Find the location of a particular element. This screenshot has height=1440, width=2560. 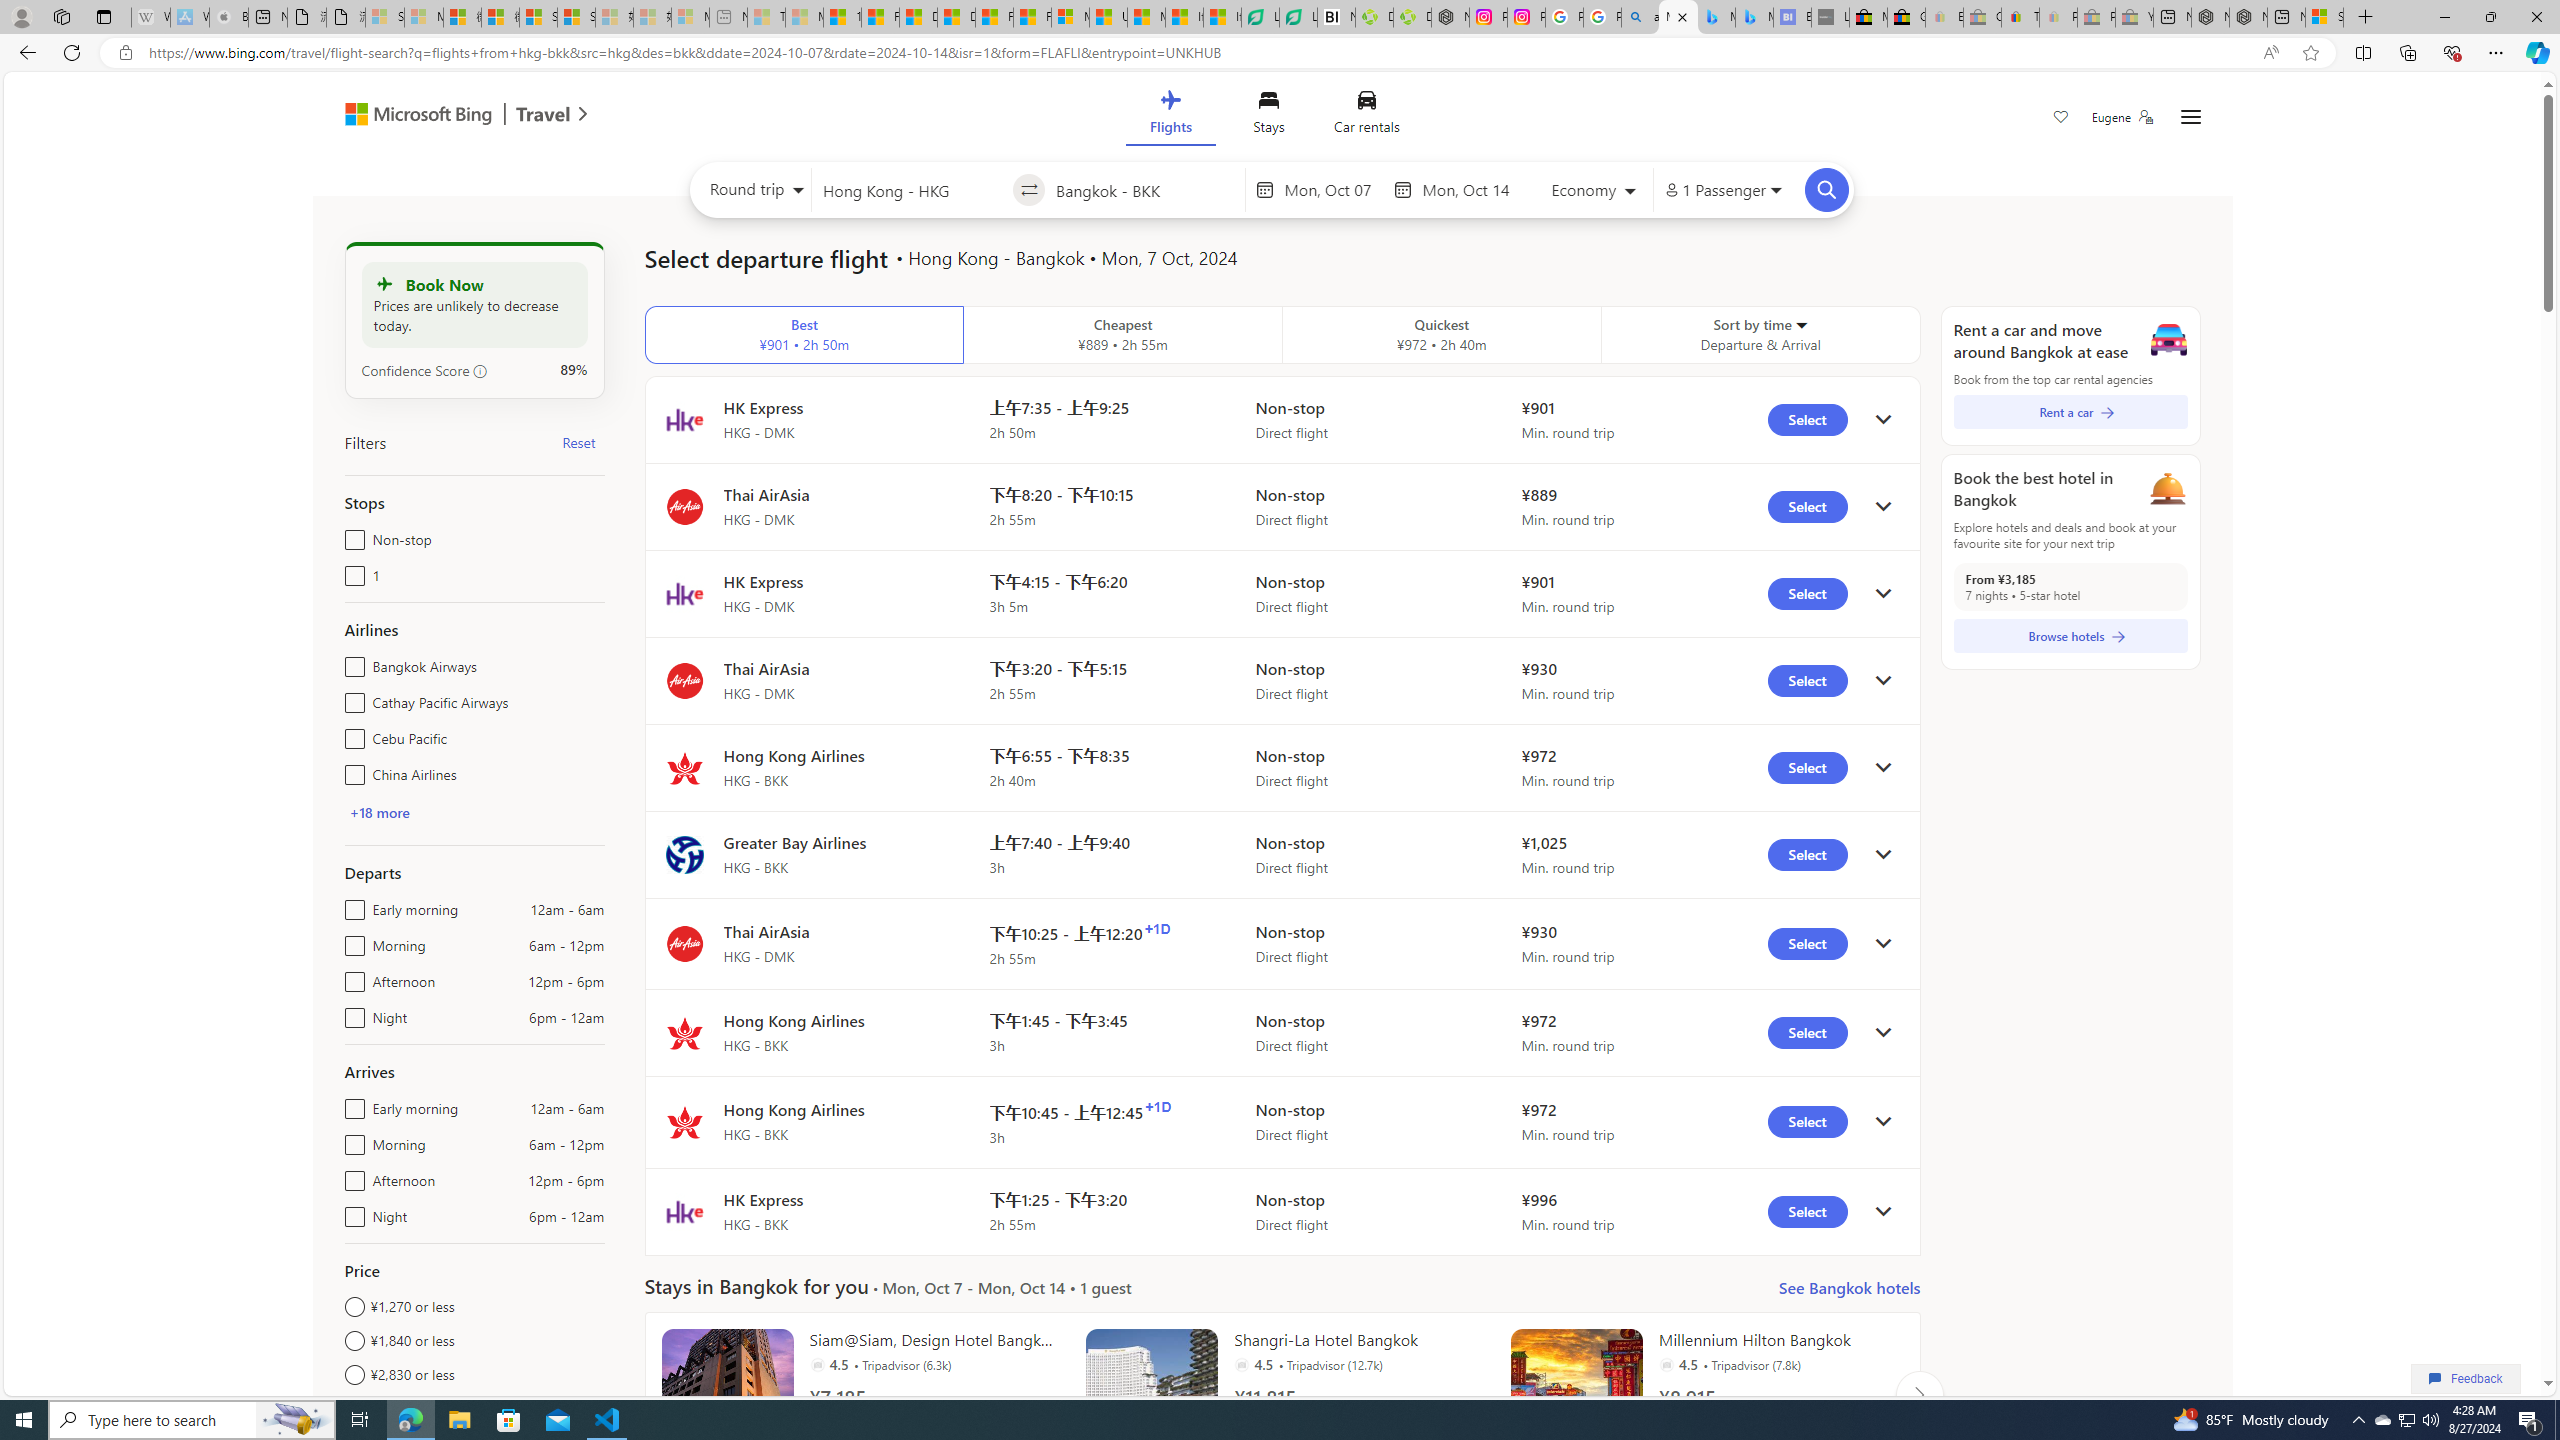

LendingTree - Compare Lenders is located at coordinates (1298, 17).